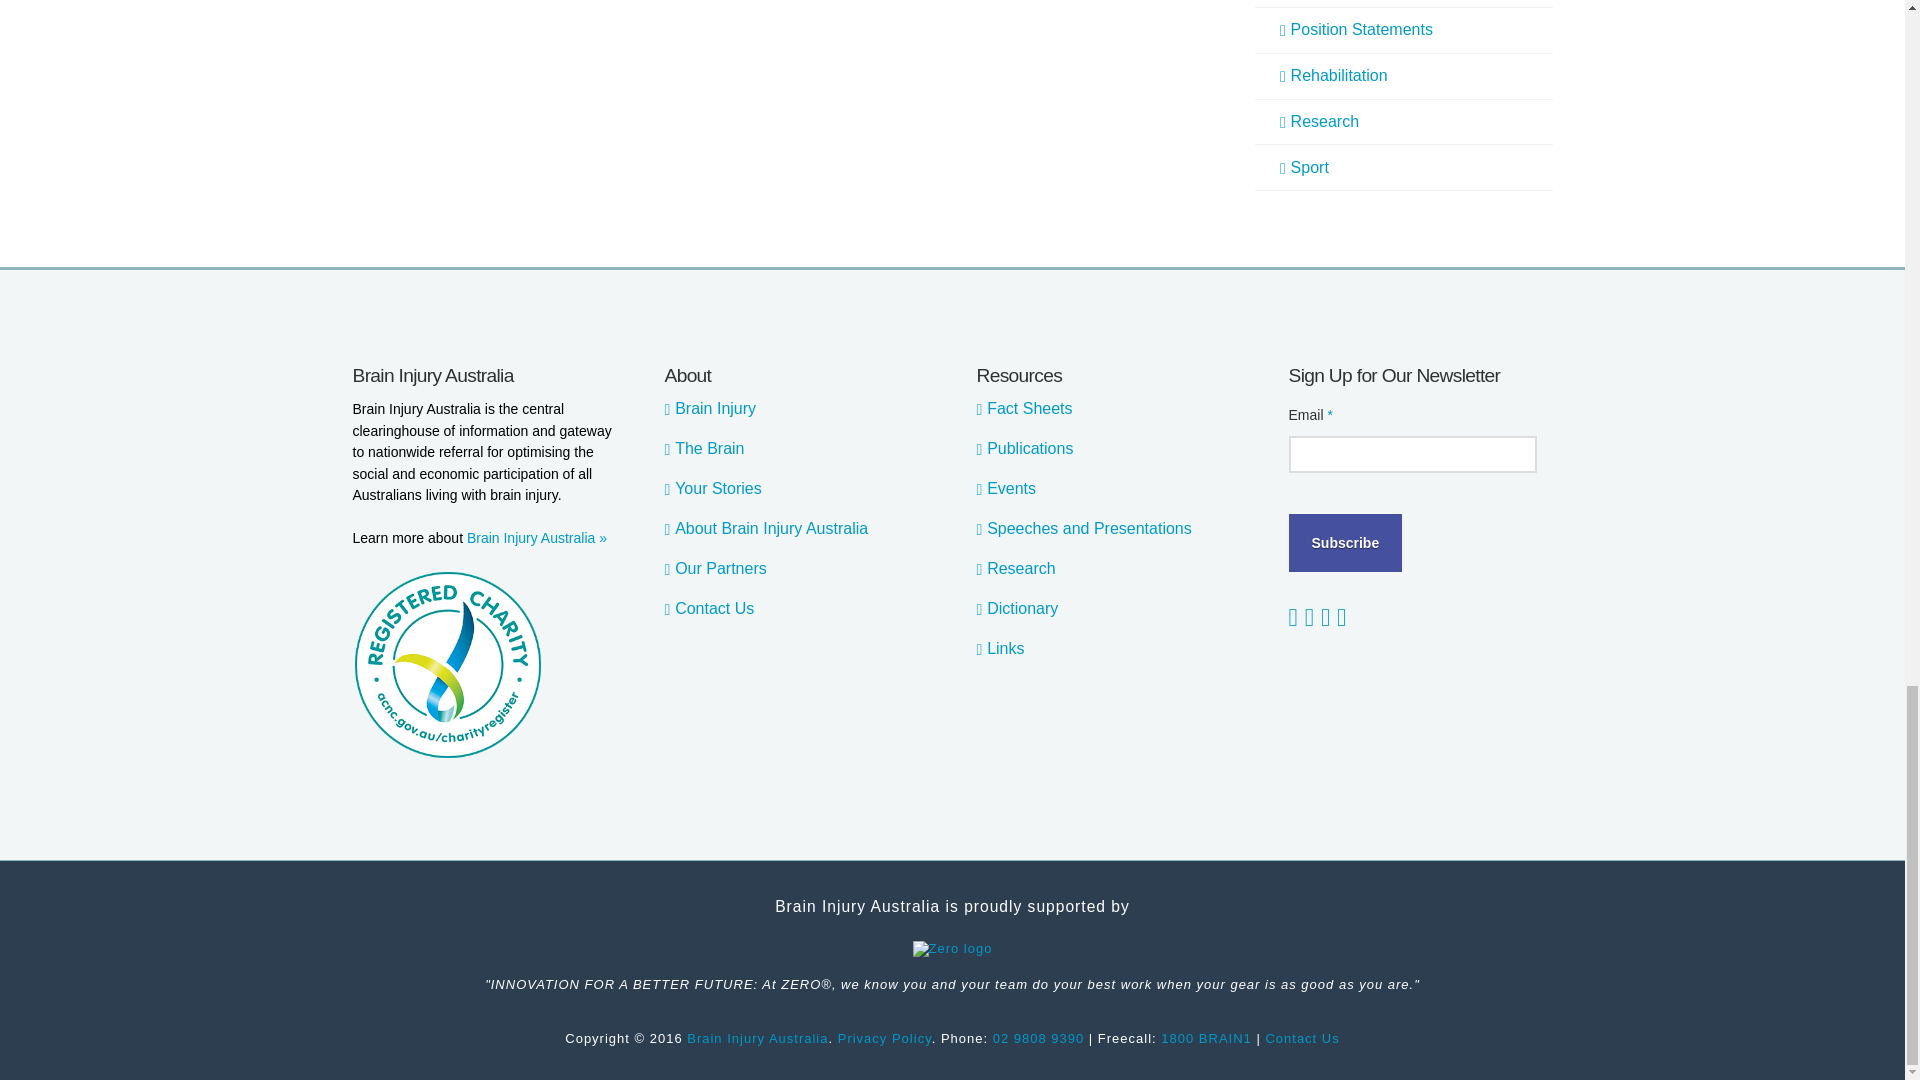 The width and height of the screenshot is (1920, 1080). Describe the element at coordinates (446, 665) in the screenshot. I see `ACNC Registered Chatiry` at that location.